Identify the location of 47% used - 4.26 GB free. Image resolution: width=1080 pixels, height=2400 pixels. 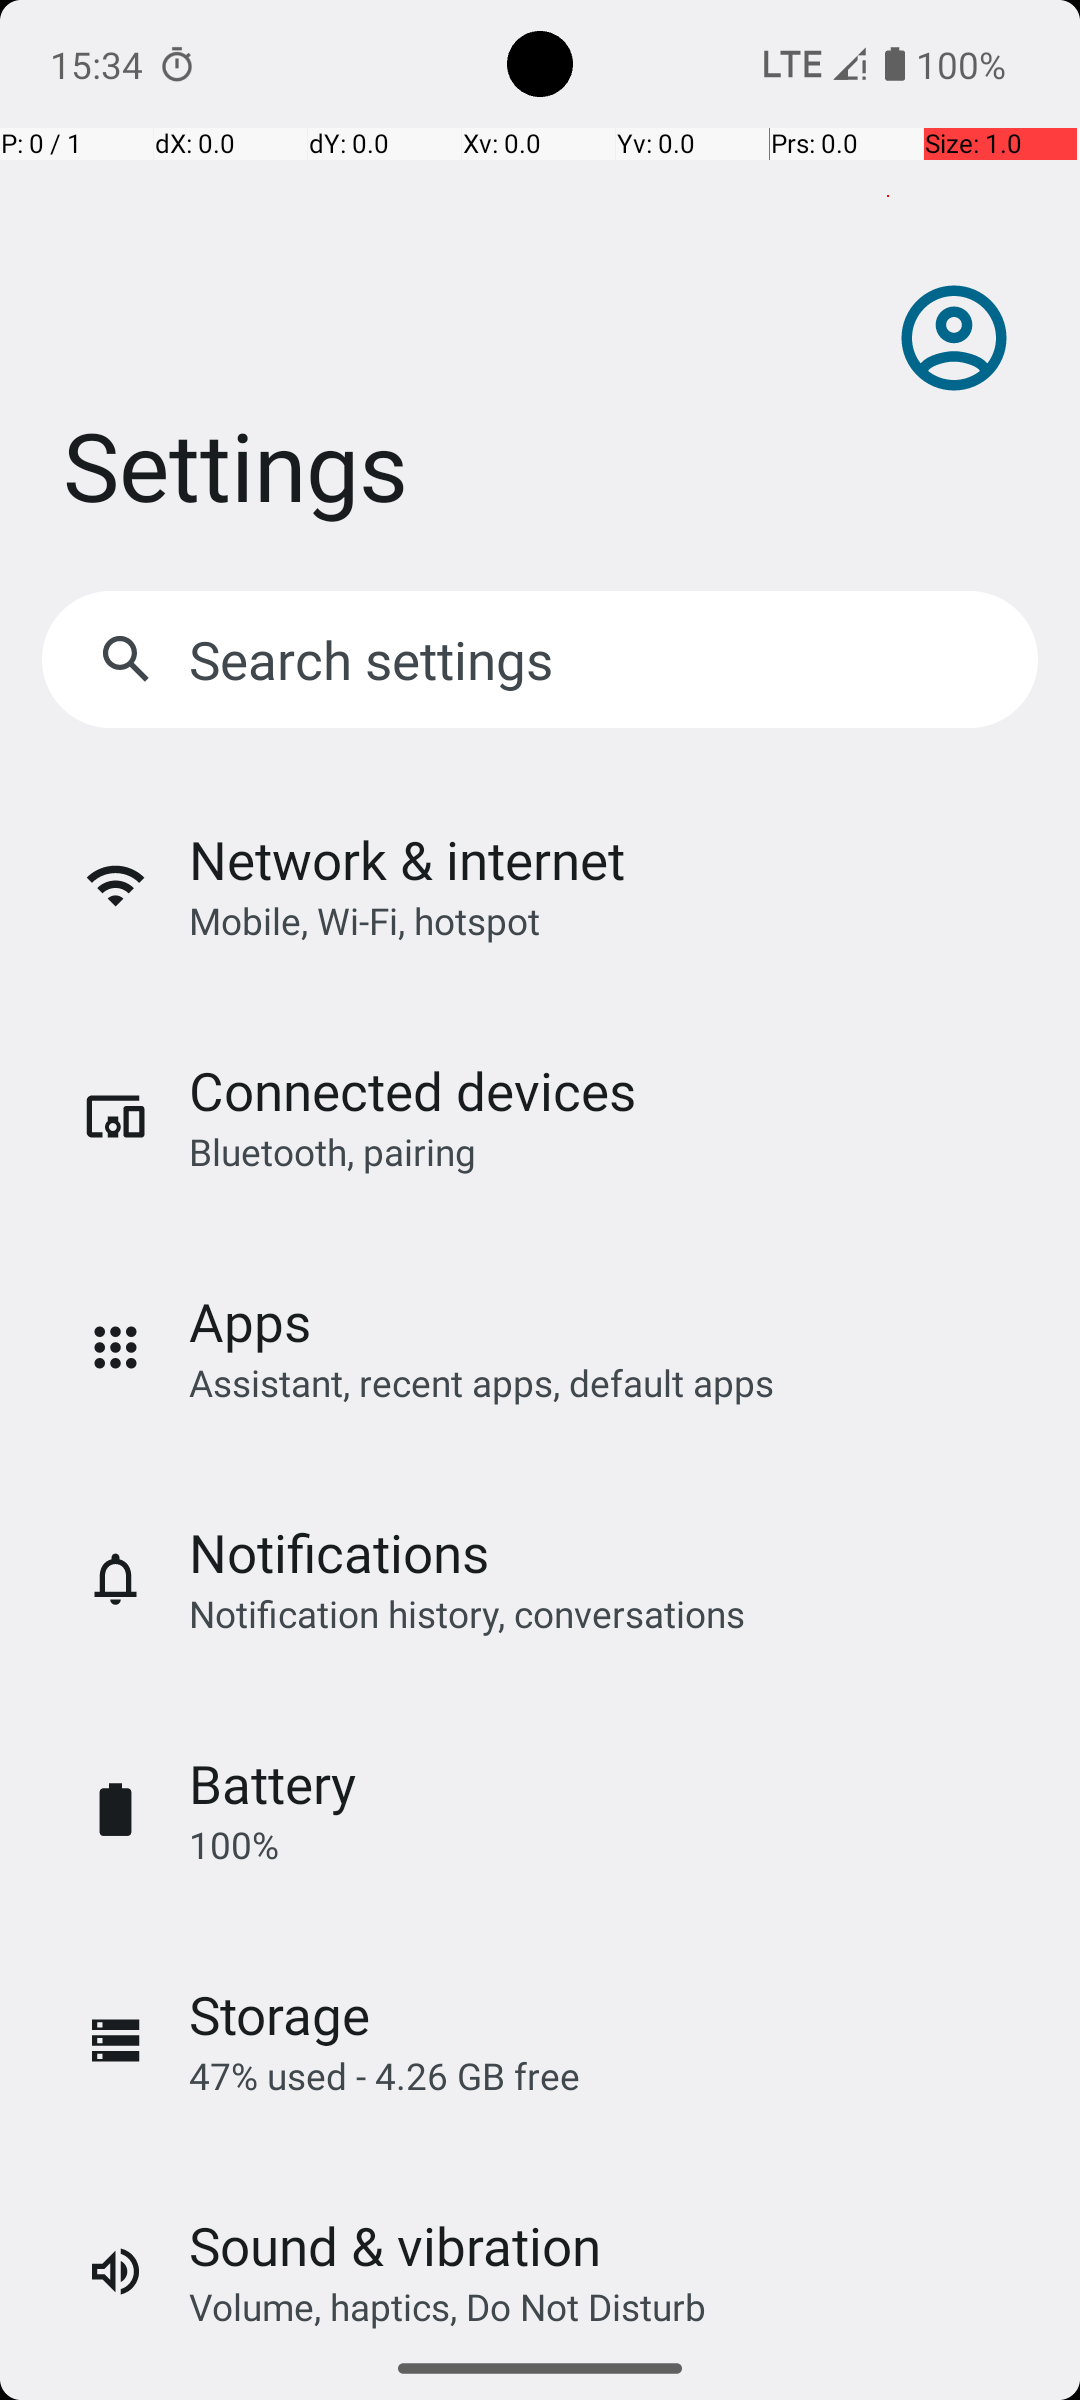
(384, 2076).